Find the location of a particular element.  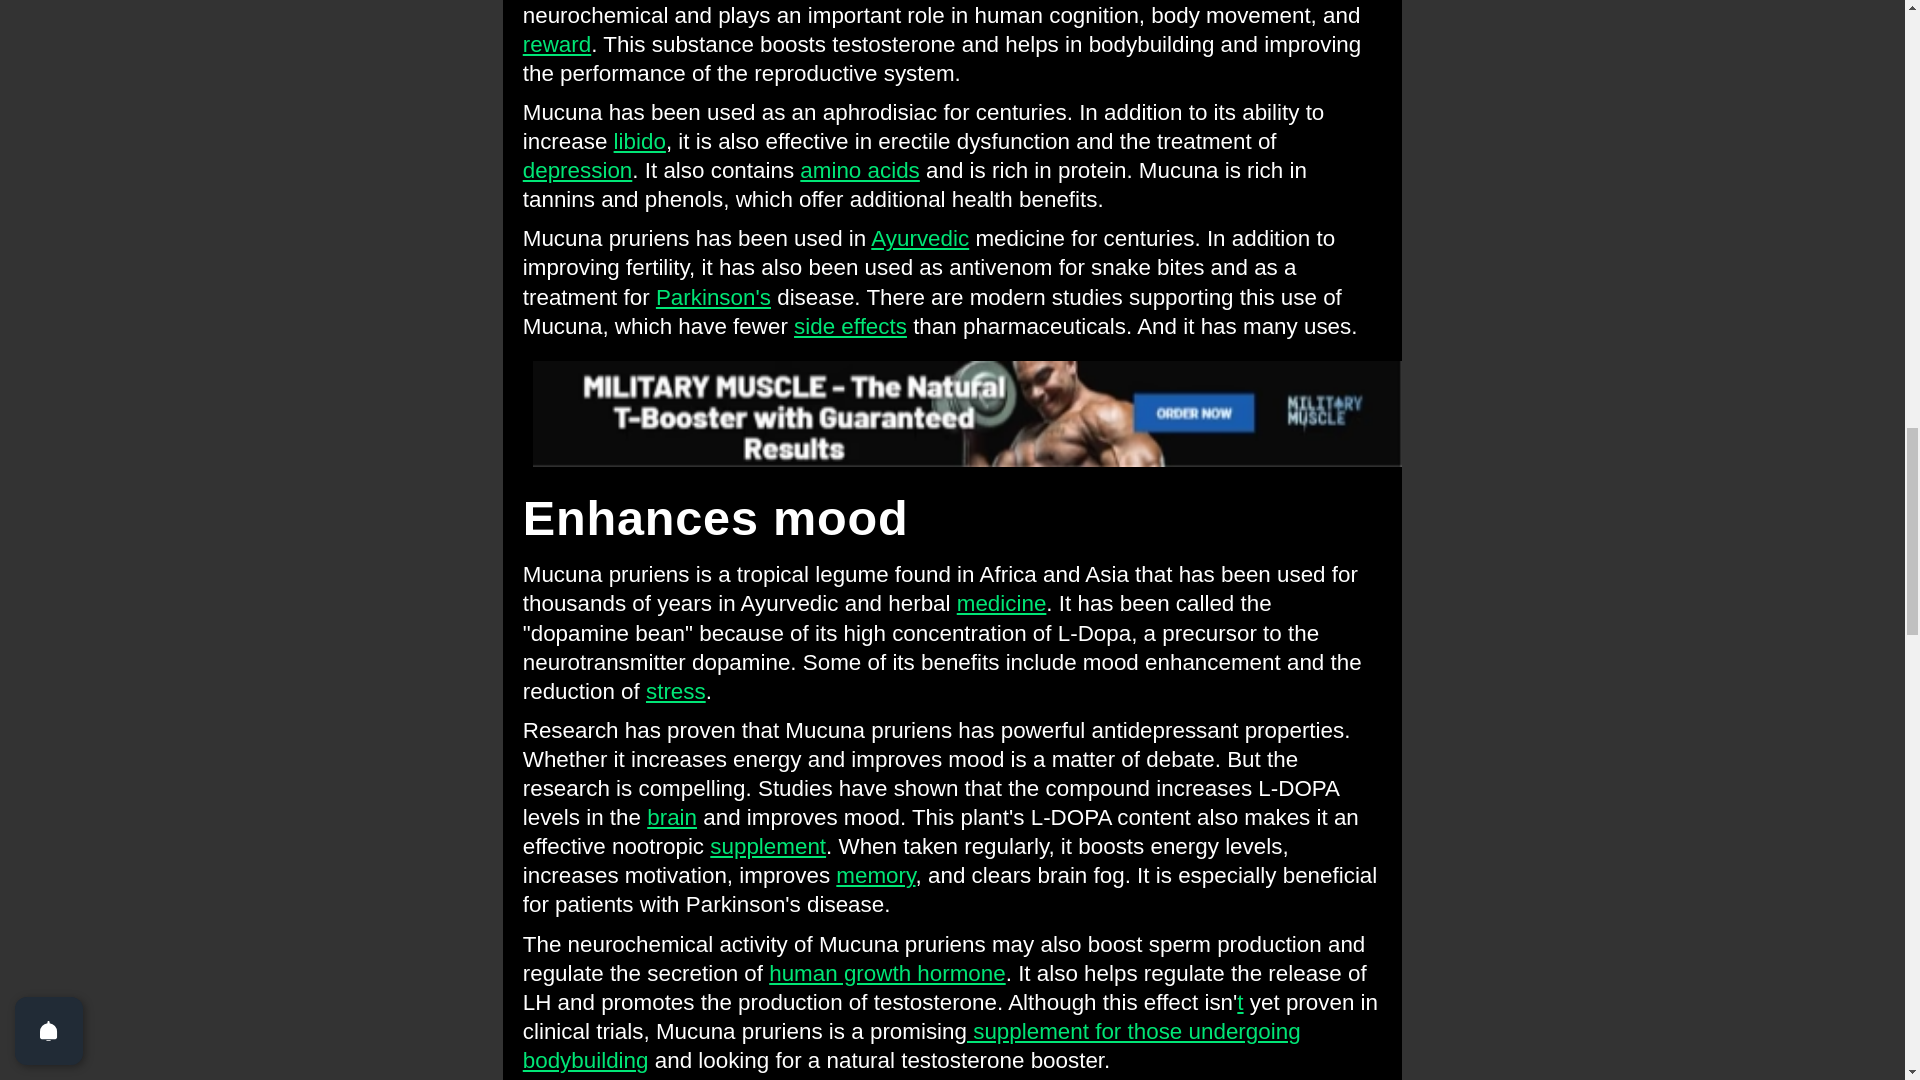

reward is located at coordinates (556, 44).